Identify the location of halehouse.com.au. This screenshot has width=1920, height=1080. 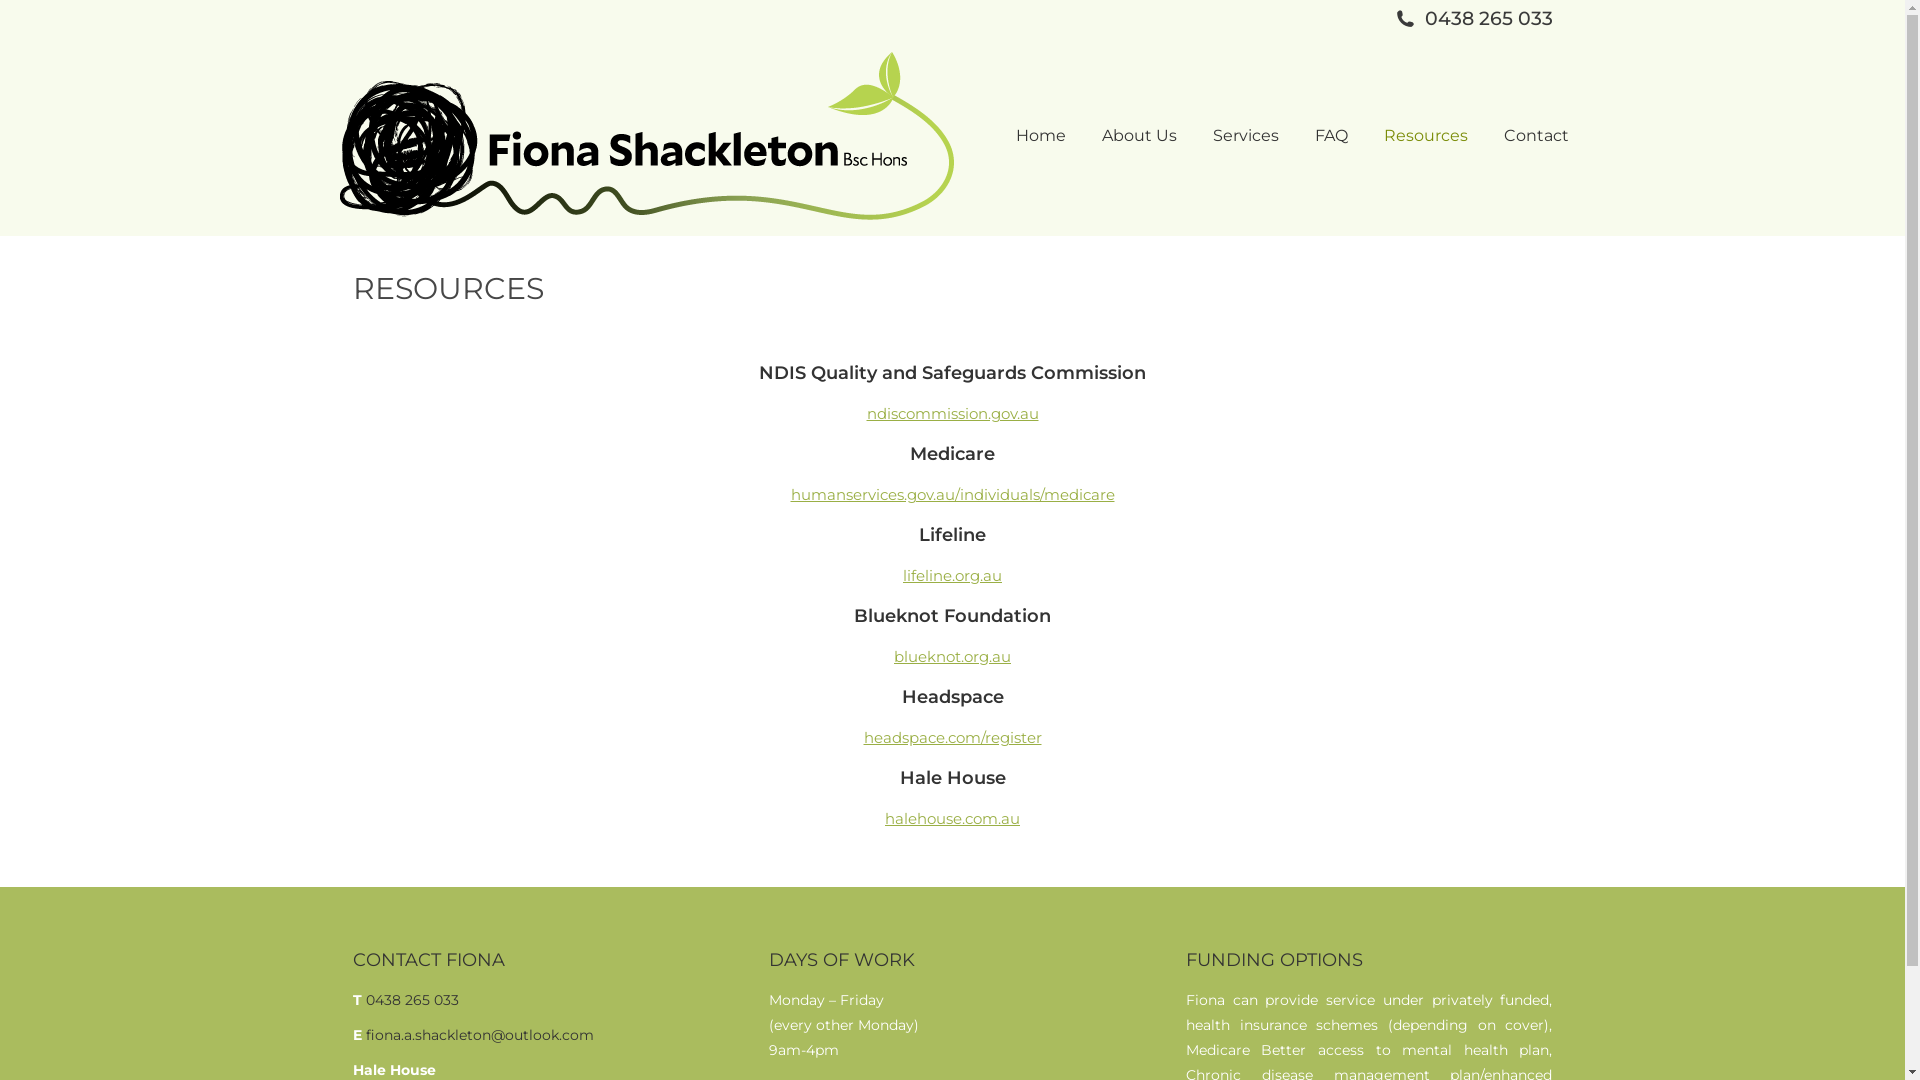
(952, 818).